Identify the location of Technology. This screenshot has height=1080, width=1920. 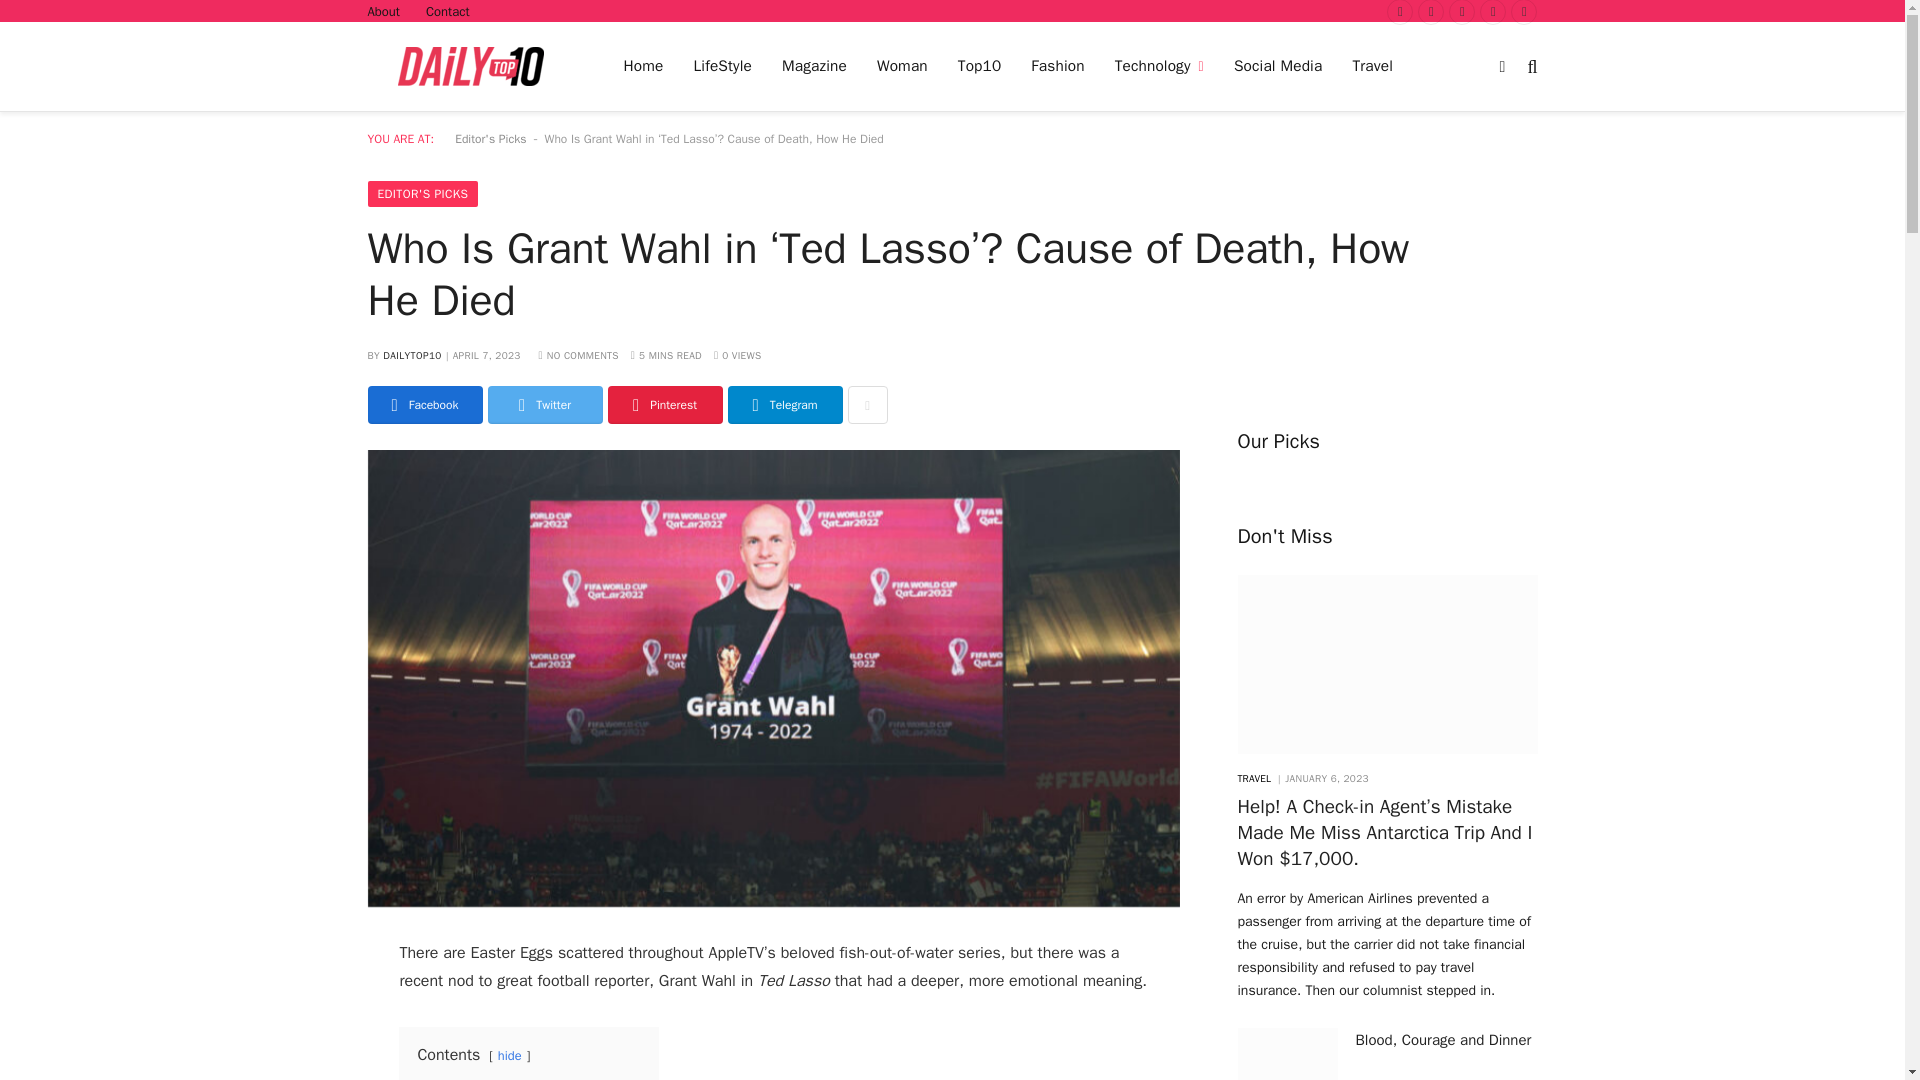
(1160, 66).